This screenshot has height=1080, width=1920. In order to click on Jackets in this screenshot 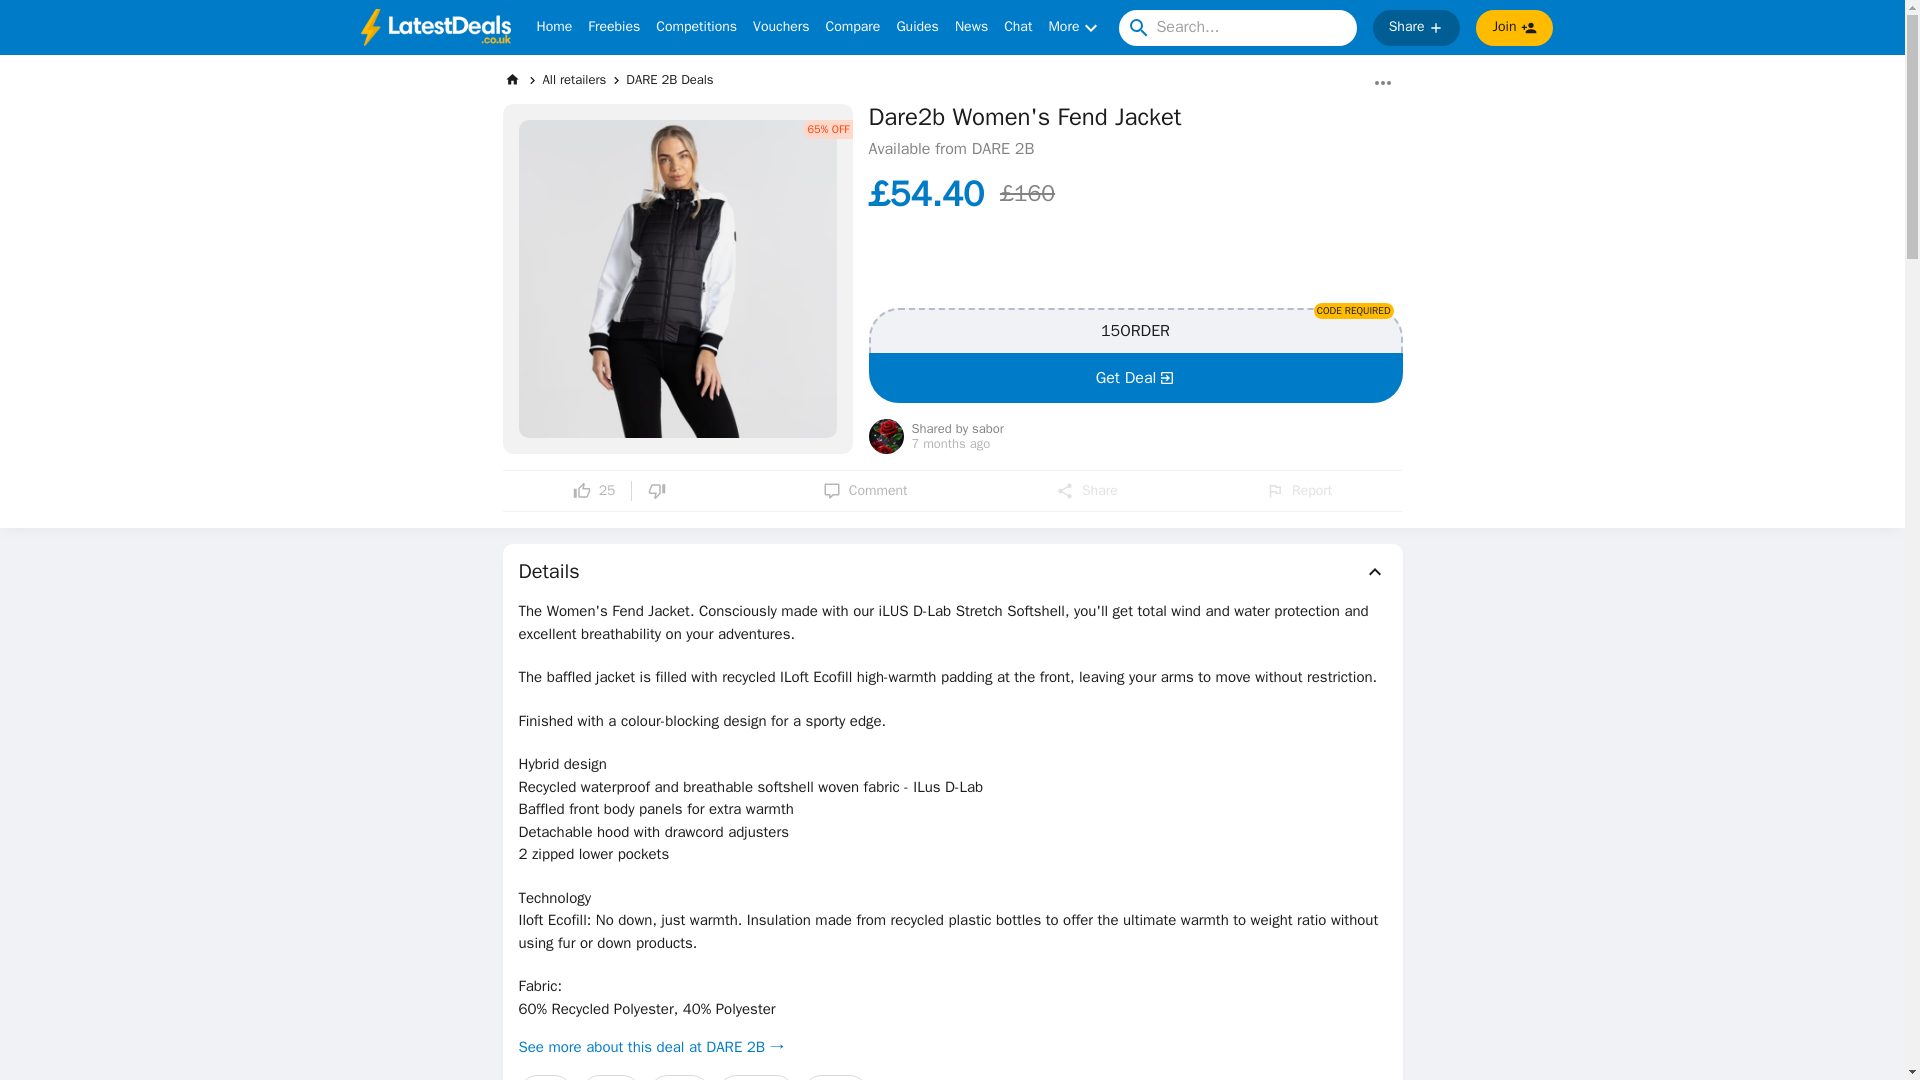, I will do `click(611, 1077)`.